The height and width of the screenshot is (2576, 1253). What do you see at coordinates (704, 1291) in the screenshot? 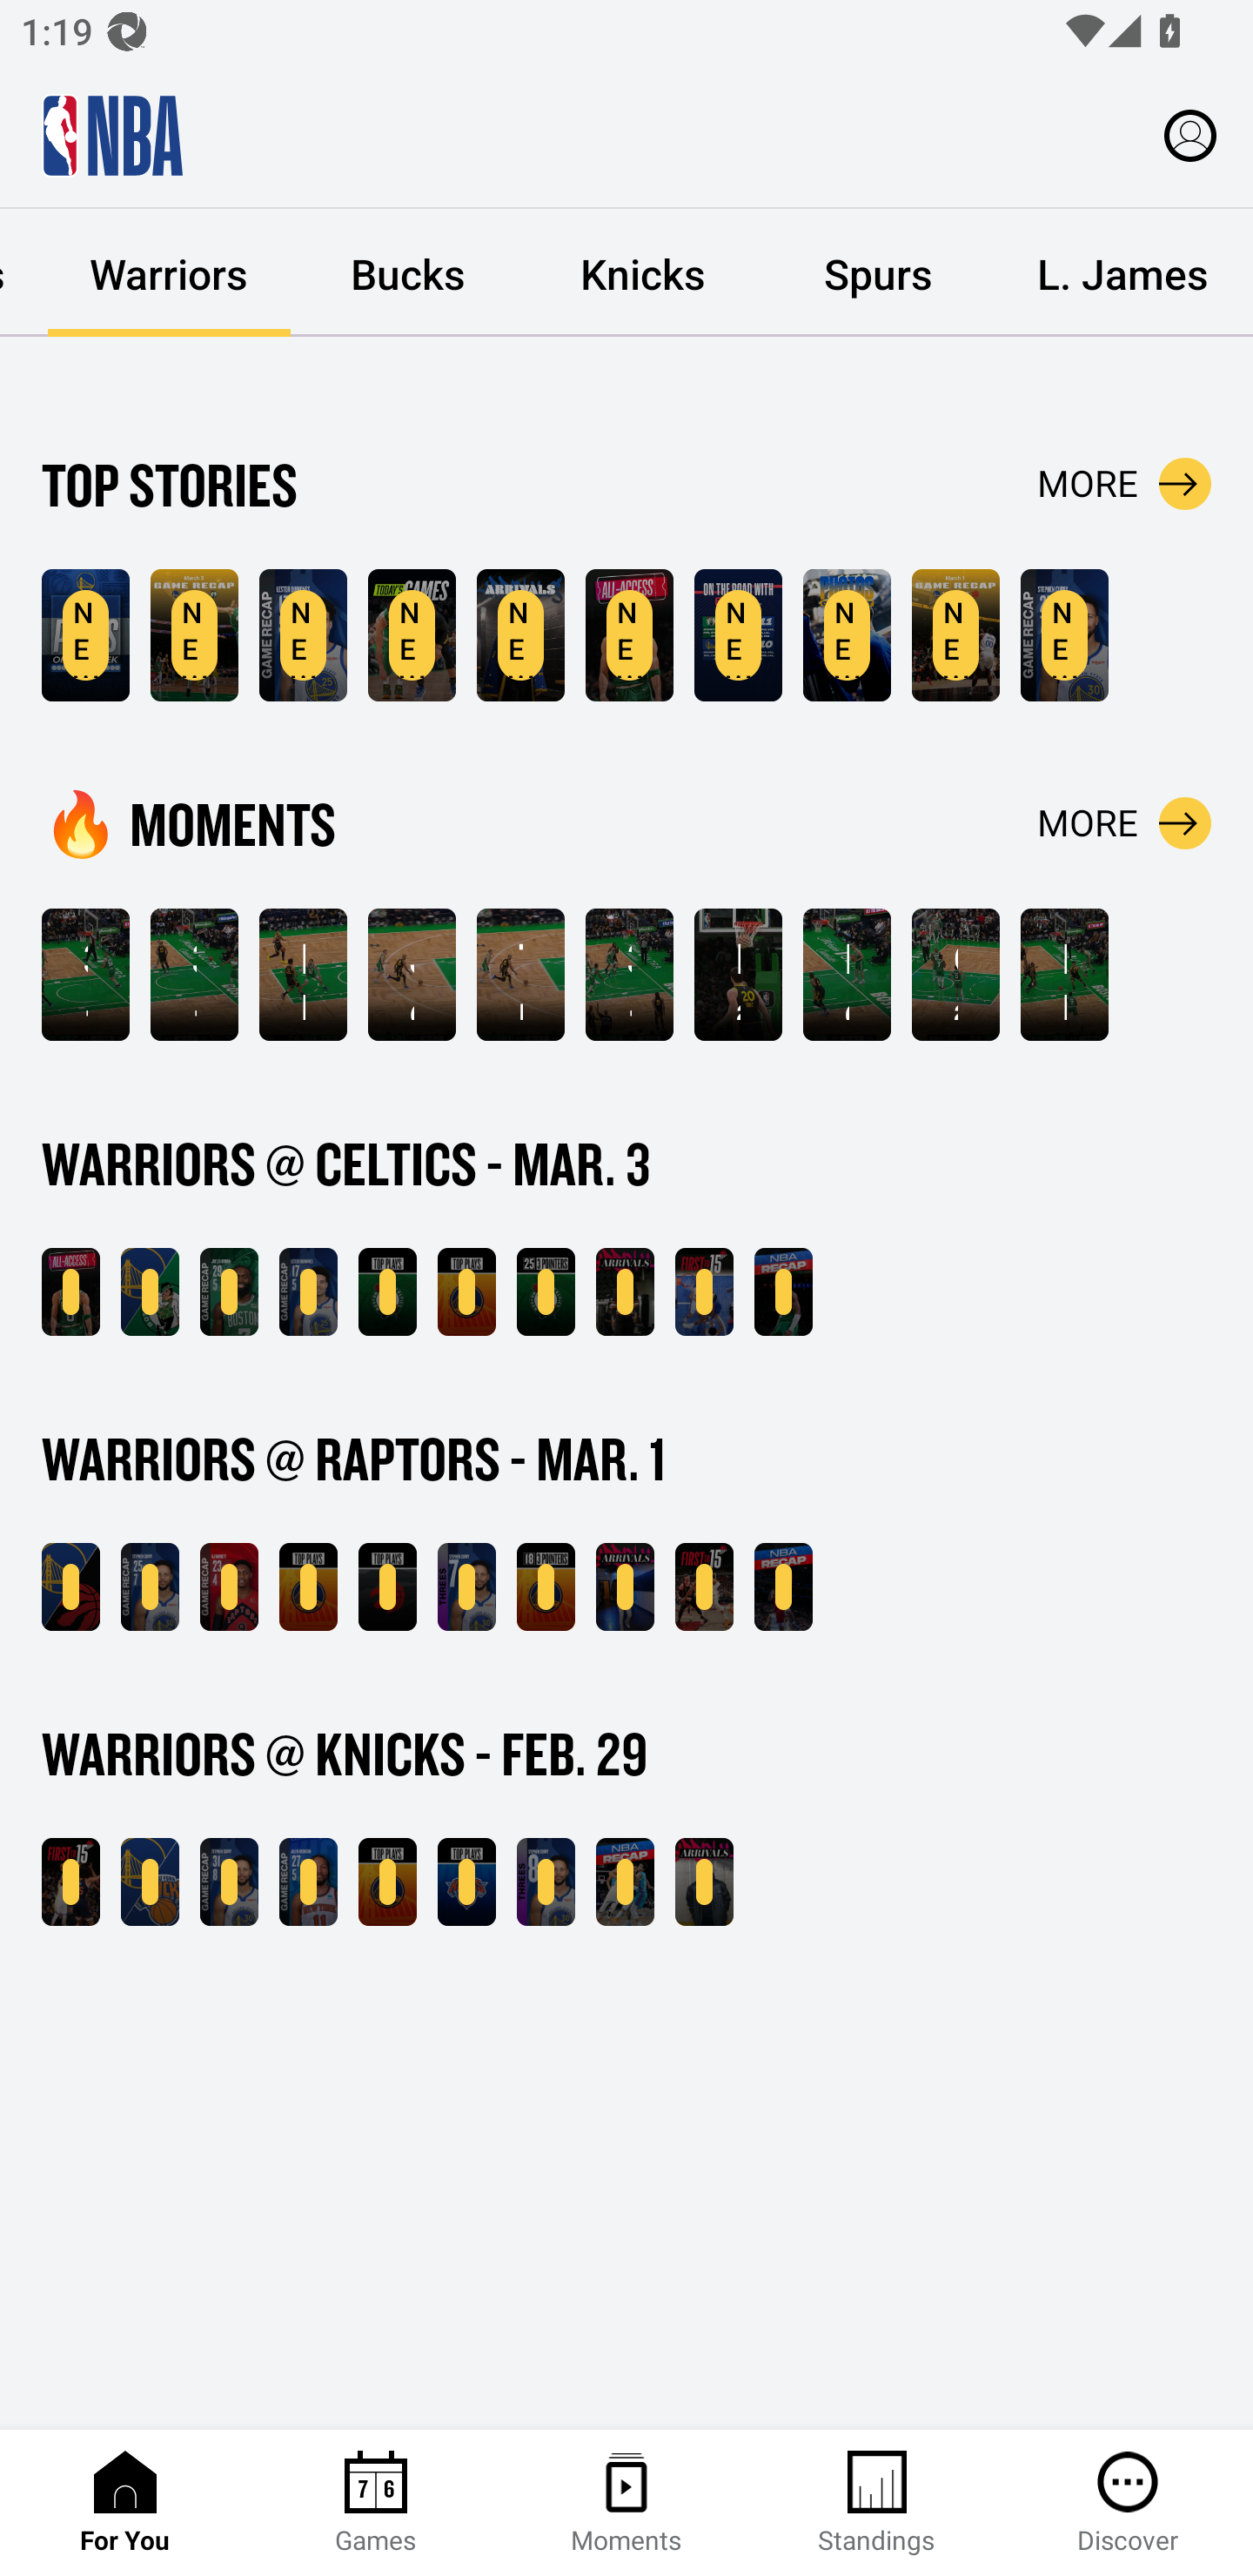
I see `First To 15, Mar. 3rd NEW` at bounding box center [704, 1291].